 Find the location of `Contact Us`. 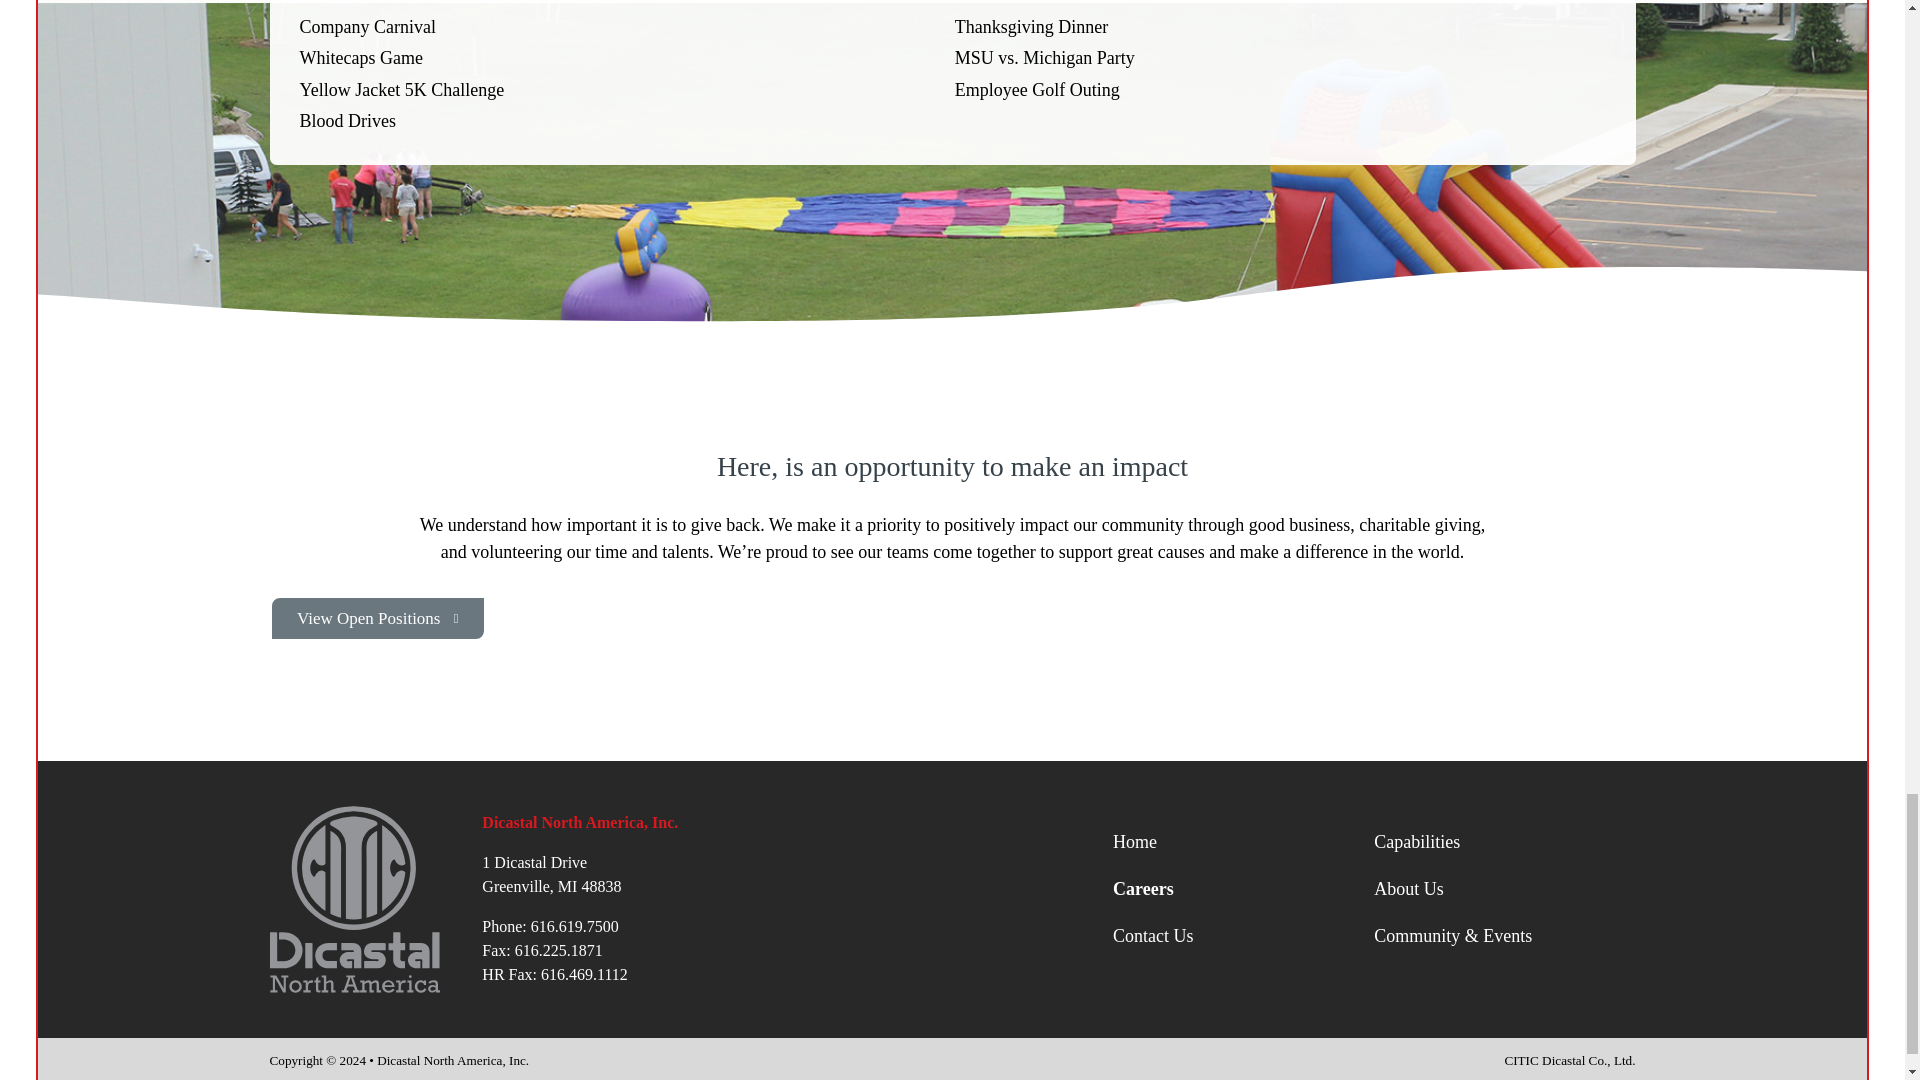

Contact Us is located at coordinates (1244, 936).